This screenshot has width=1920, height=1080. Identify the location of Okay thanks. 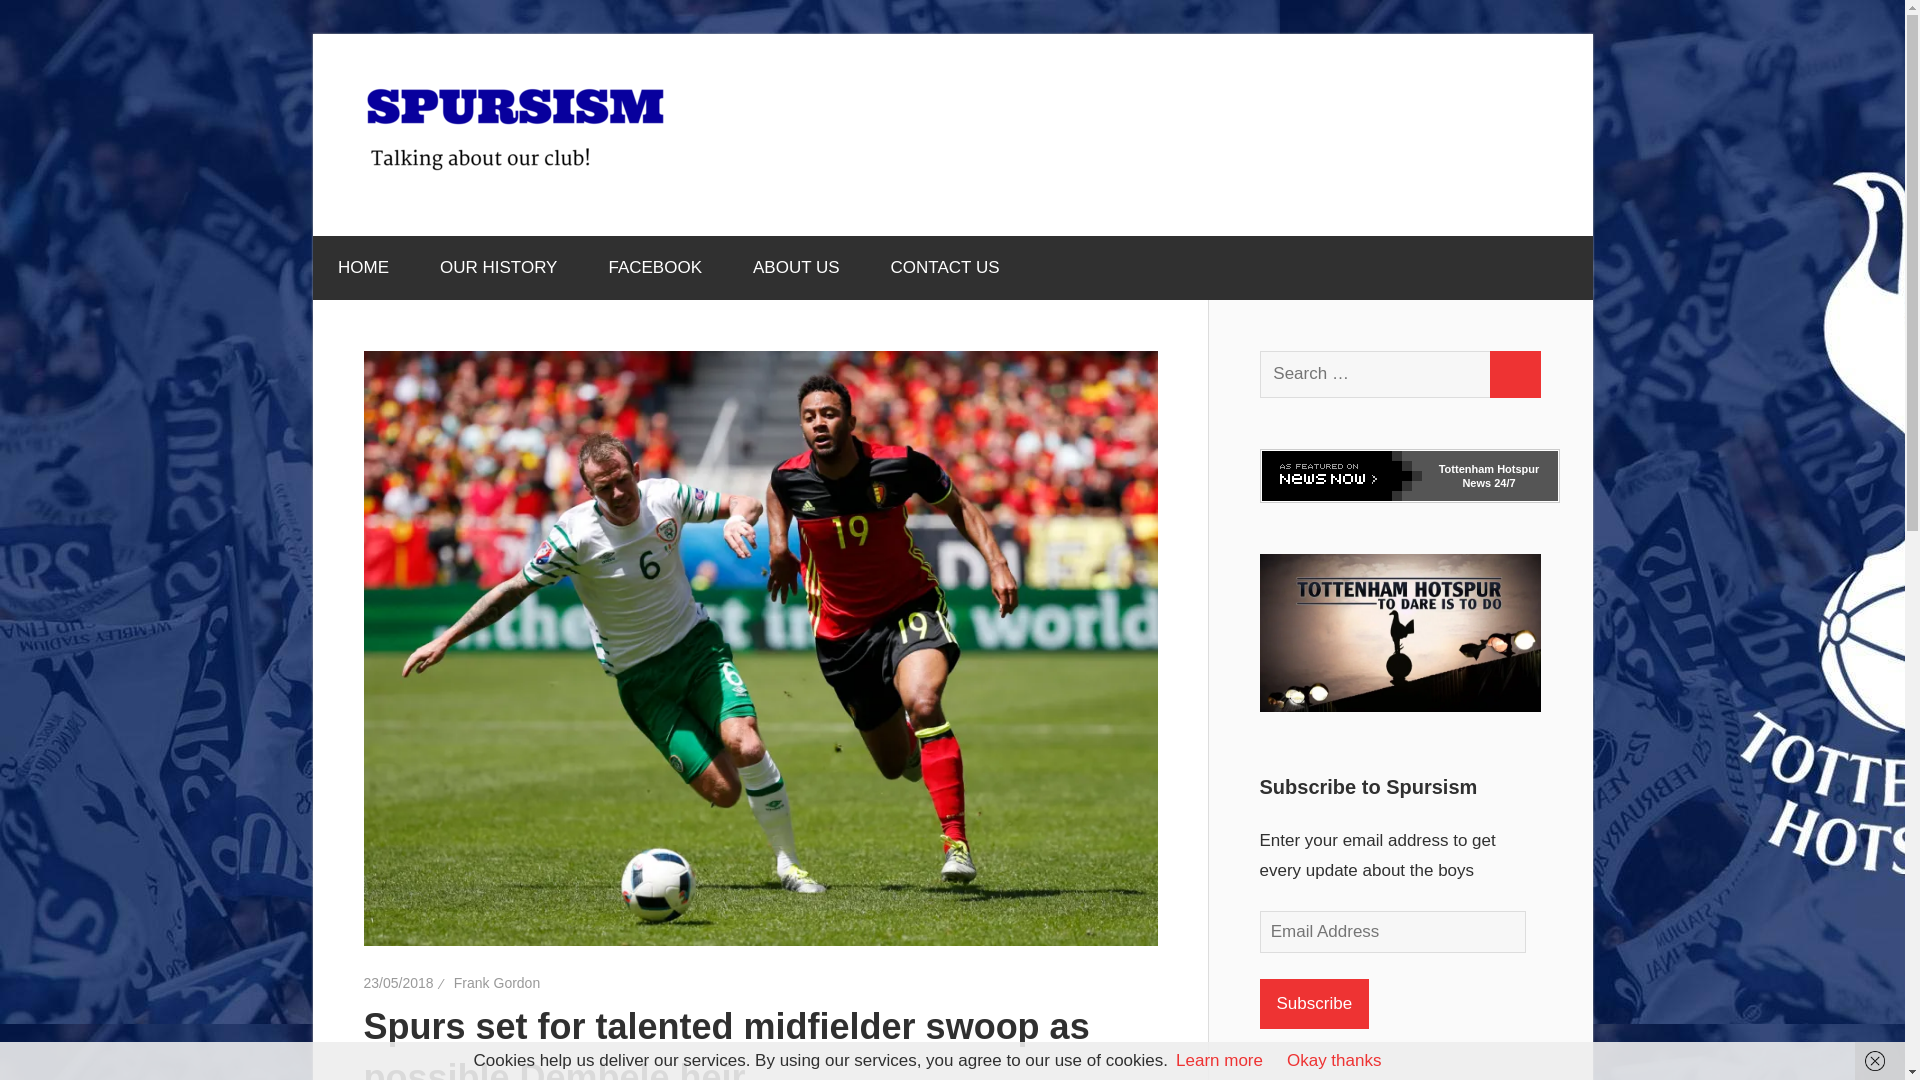
(1334, 1060).